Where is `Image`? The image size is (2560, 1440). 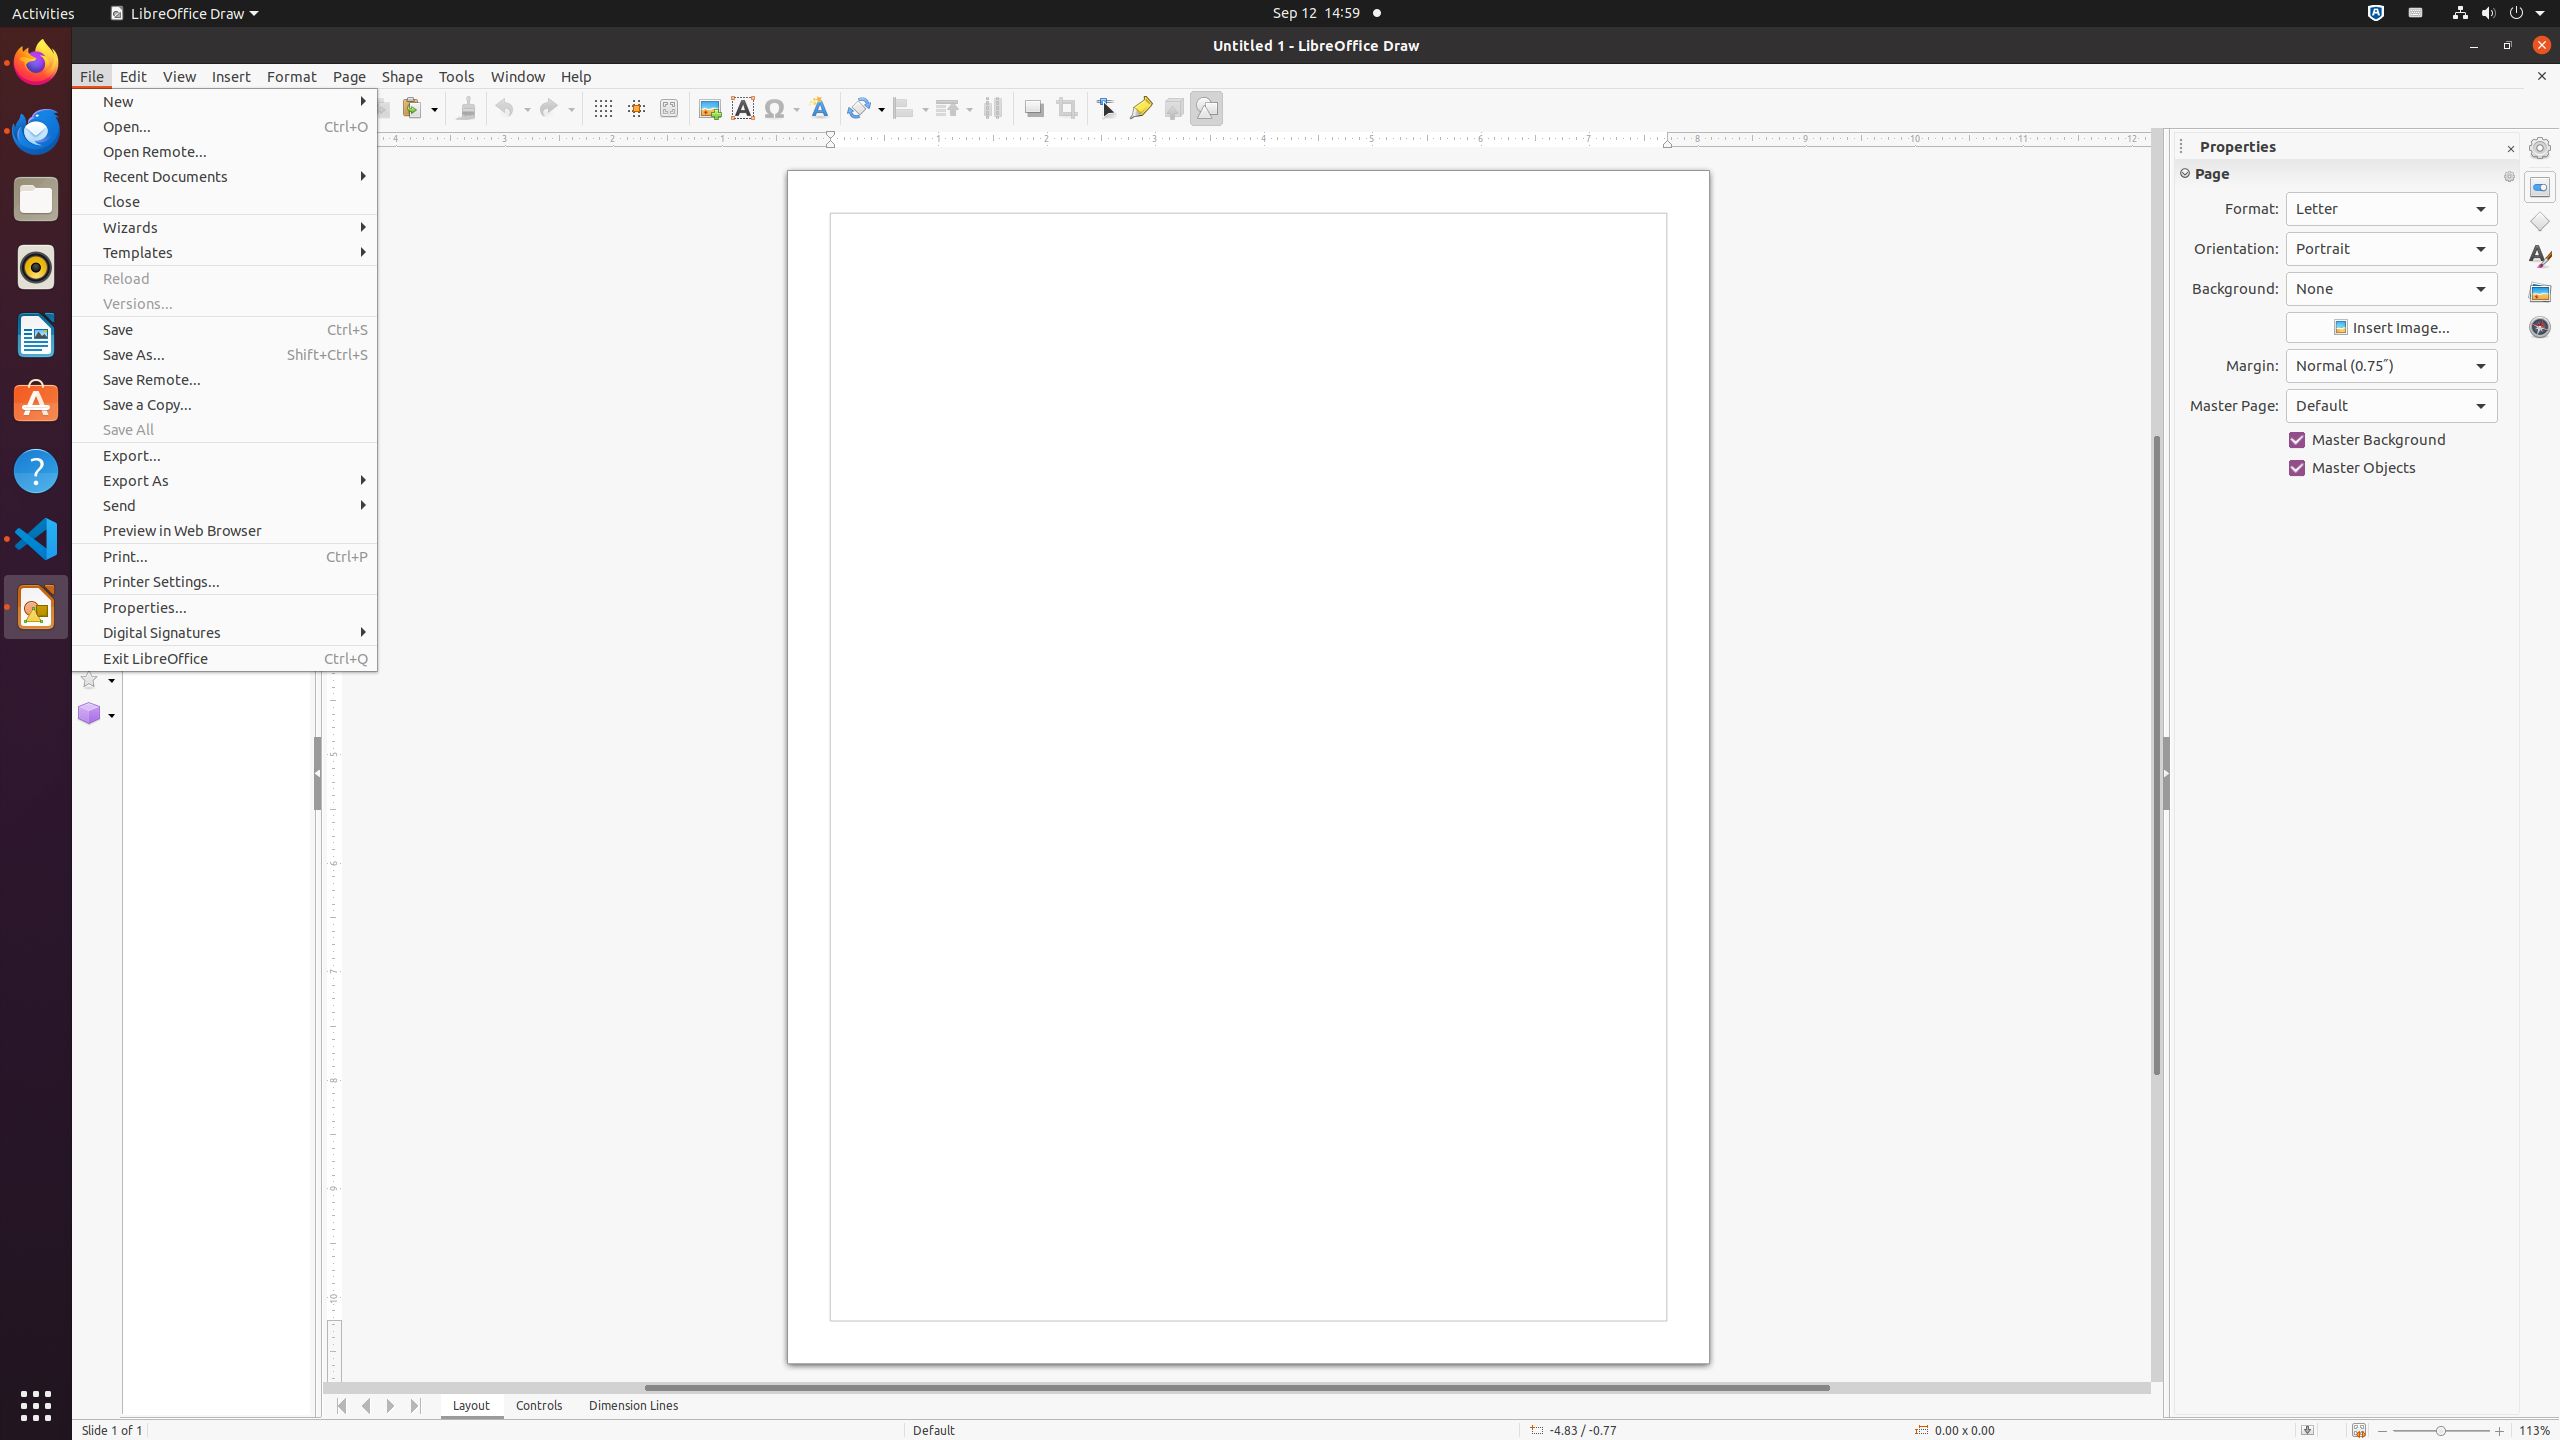
Image is located at coordinates (710, 108).